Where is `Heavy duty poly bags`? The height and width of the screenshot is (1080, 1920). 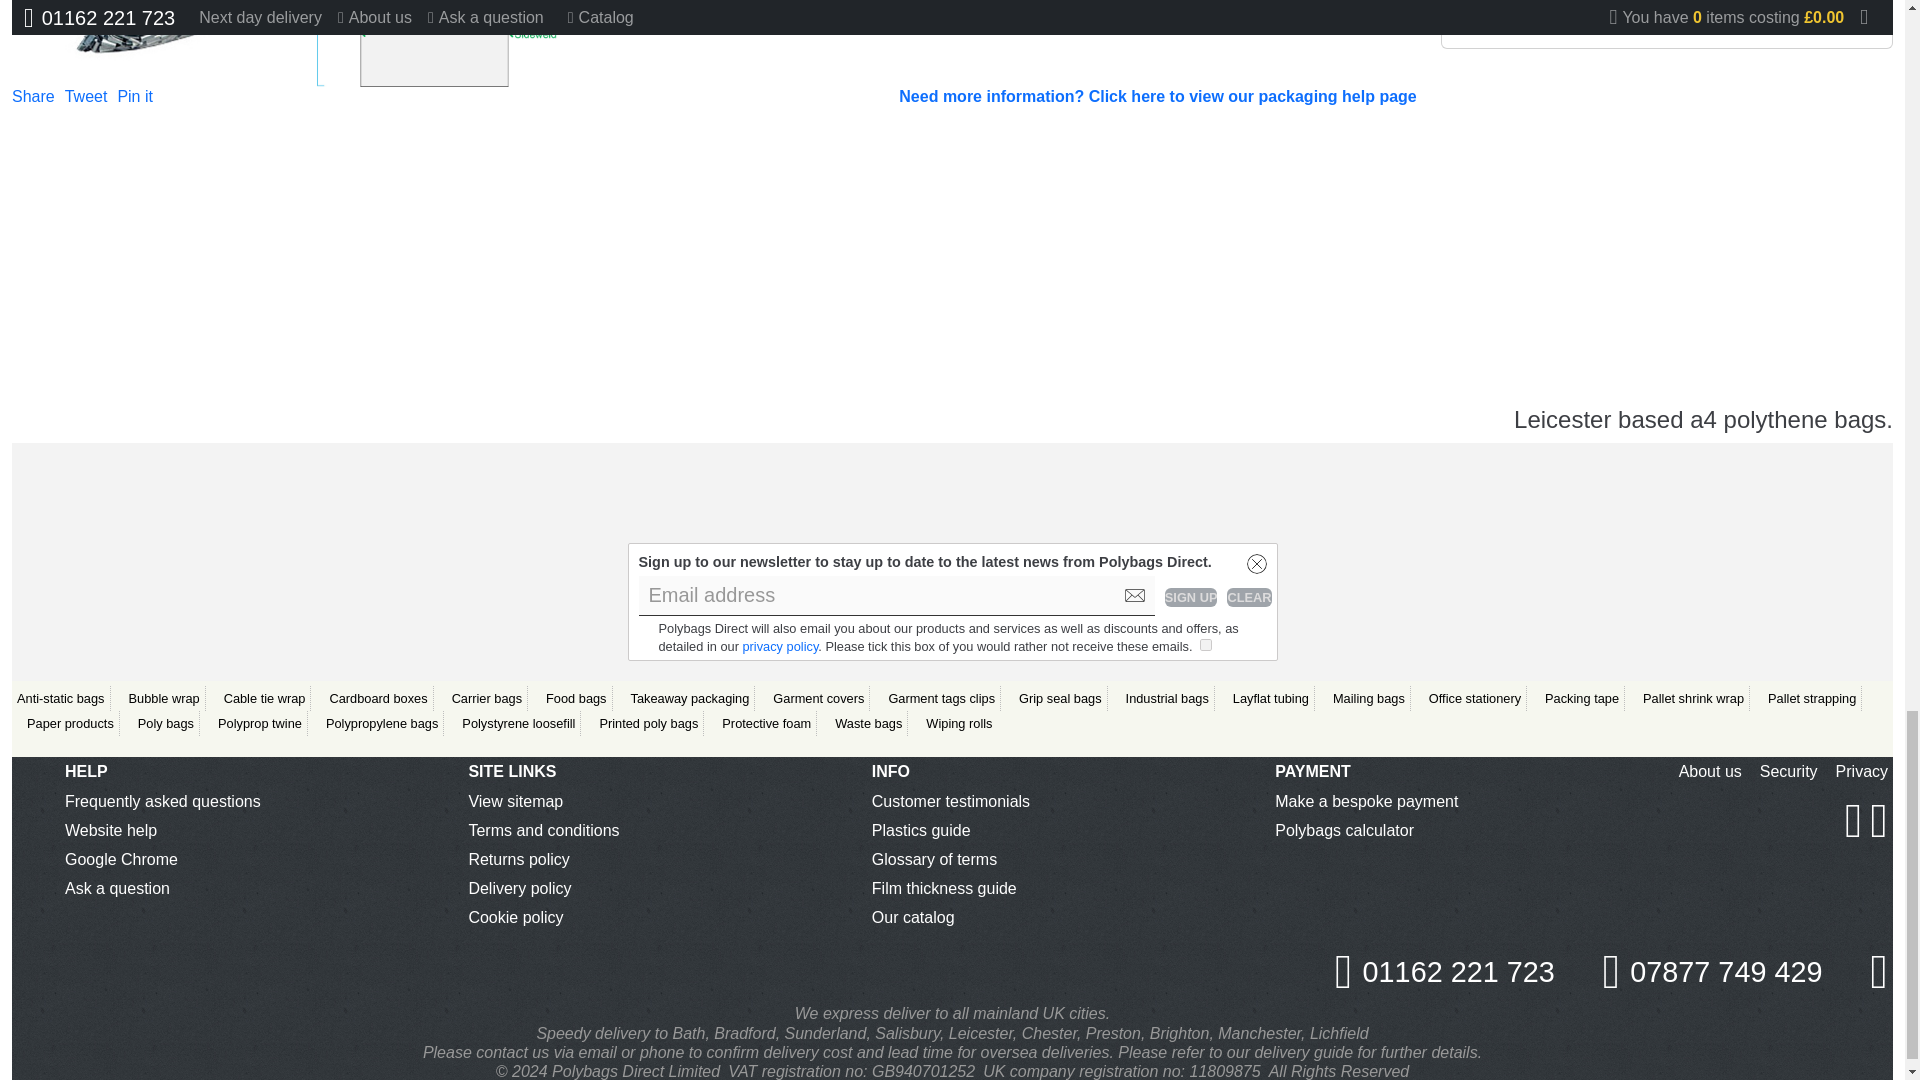 Heavy duty poly bags is located at coordinates (144, 44).